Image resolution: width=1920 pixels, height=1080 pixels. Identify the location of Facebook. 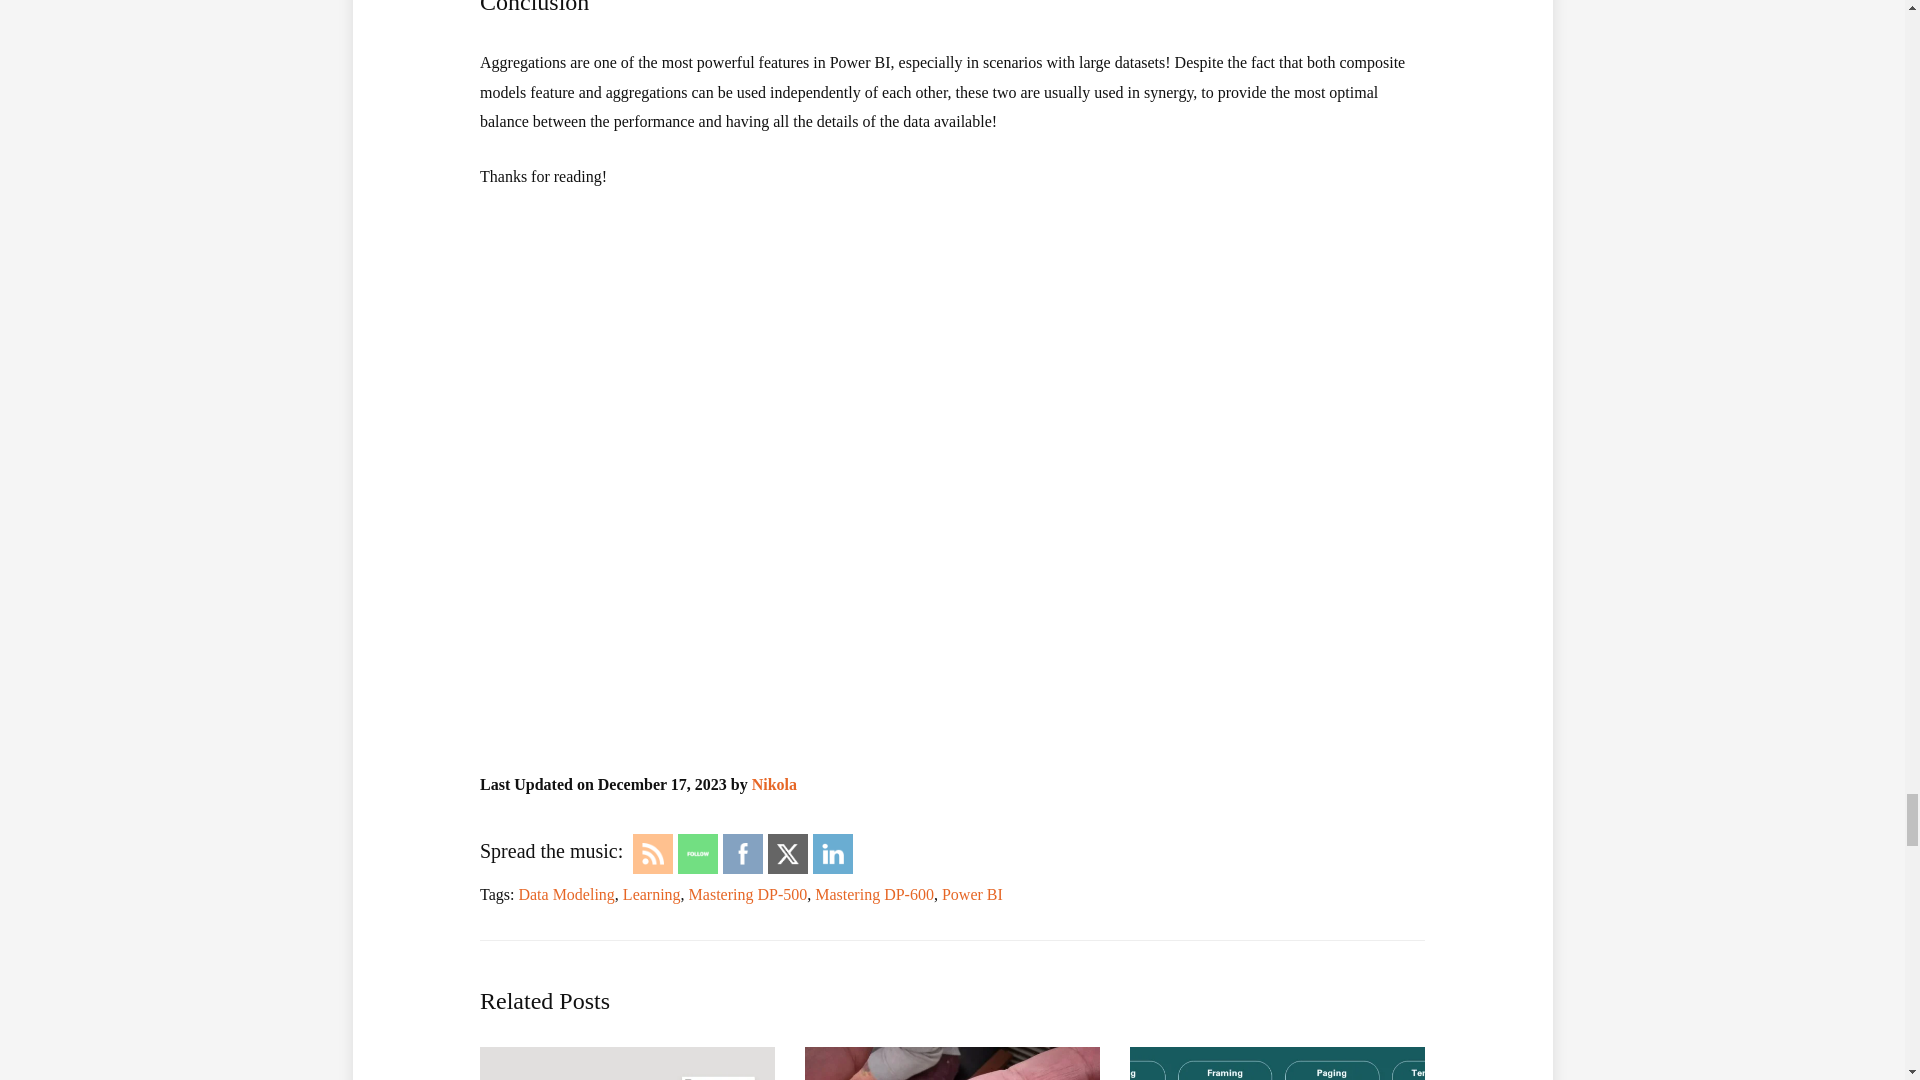
(742, 854).